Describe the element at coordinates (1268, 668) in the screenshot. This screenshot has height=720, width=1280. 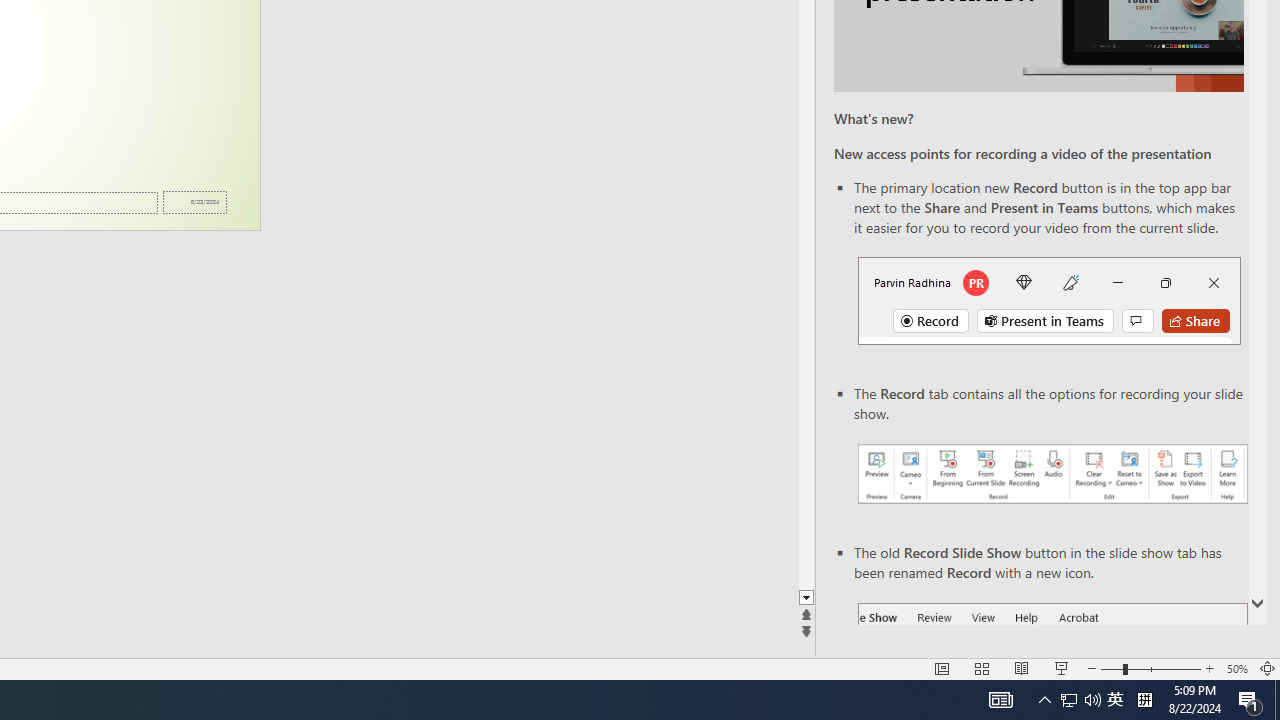
I see `Zoom to Fit ` at that location.